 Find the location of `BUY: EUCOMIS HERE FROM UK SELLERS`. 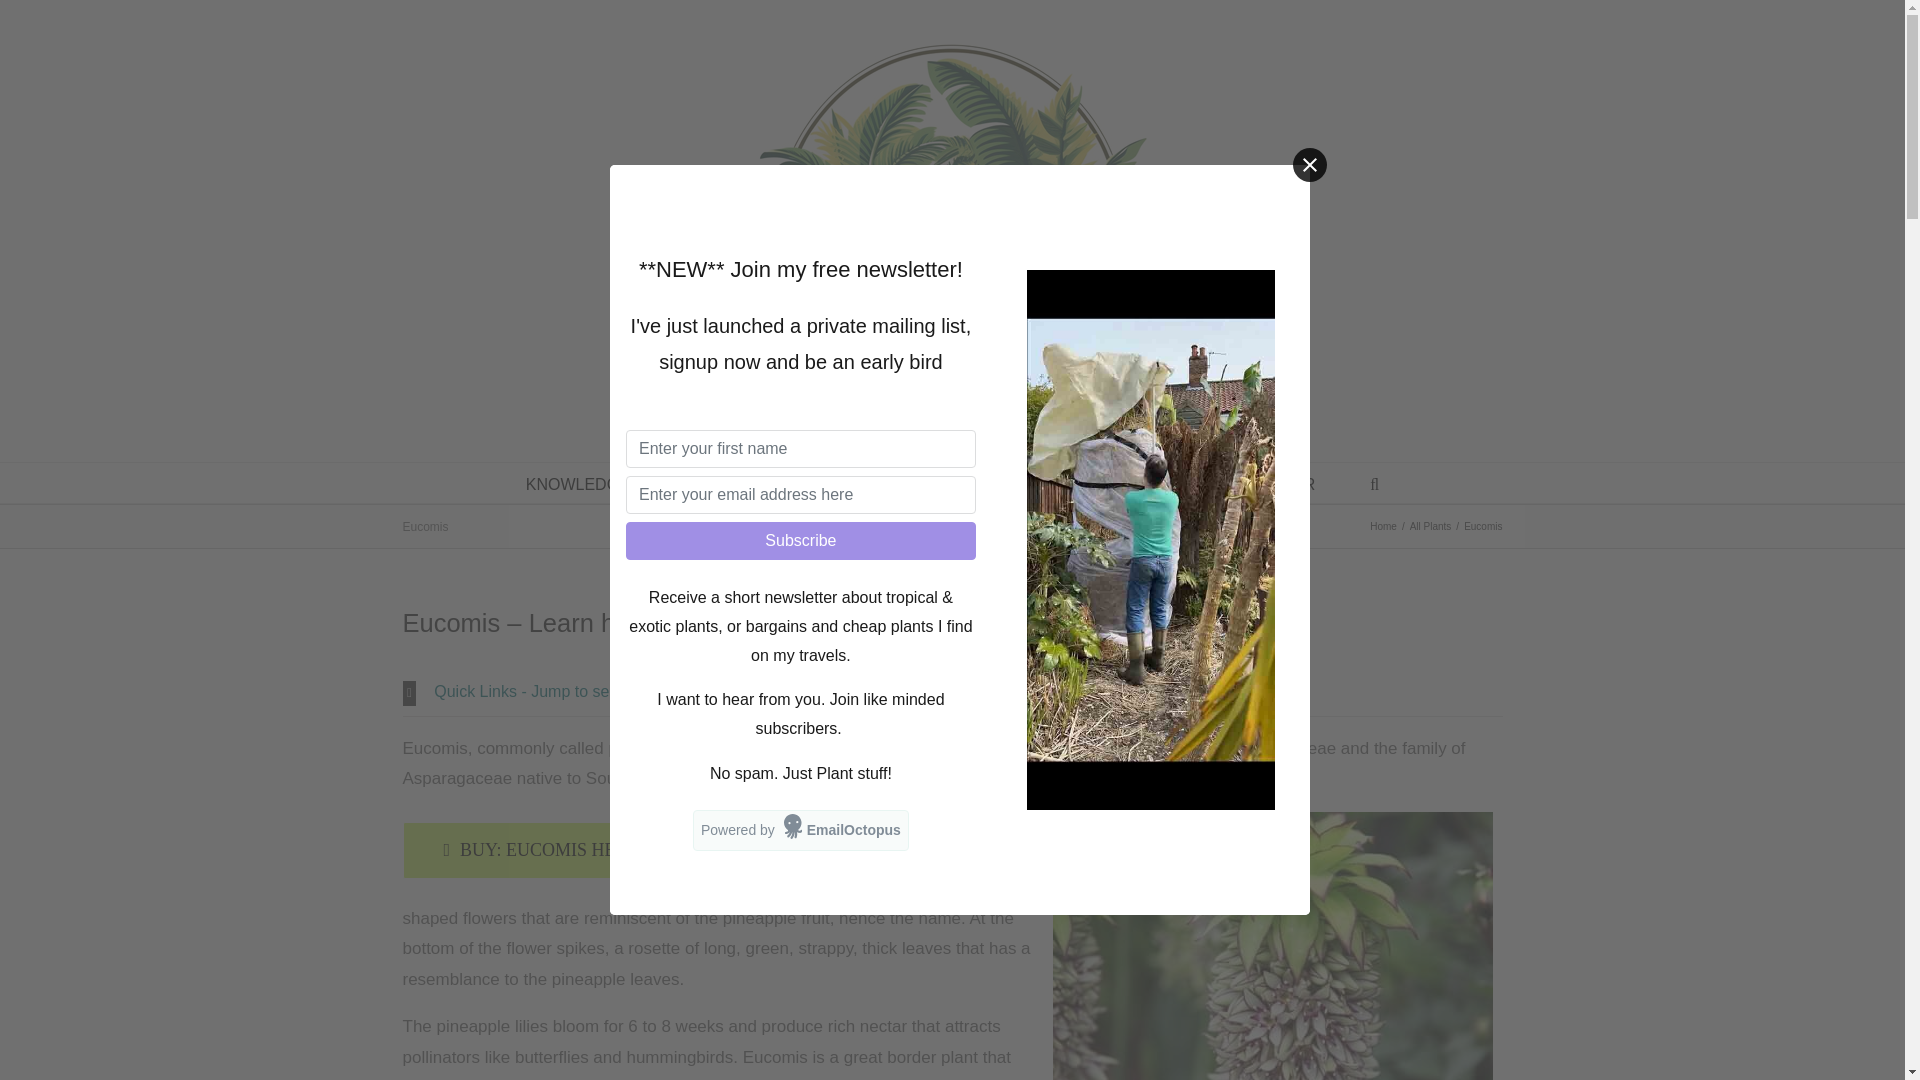

BUY: EUCOMIS HERE FROM UK SELLERS is located at coordinates (622, 850).